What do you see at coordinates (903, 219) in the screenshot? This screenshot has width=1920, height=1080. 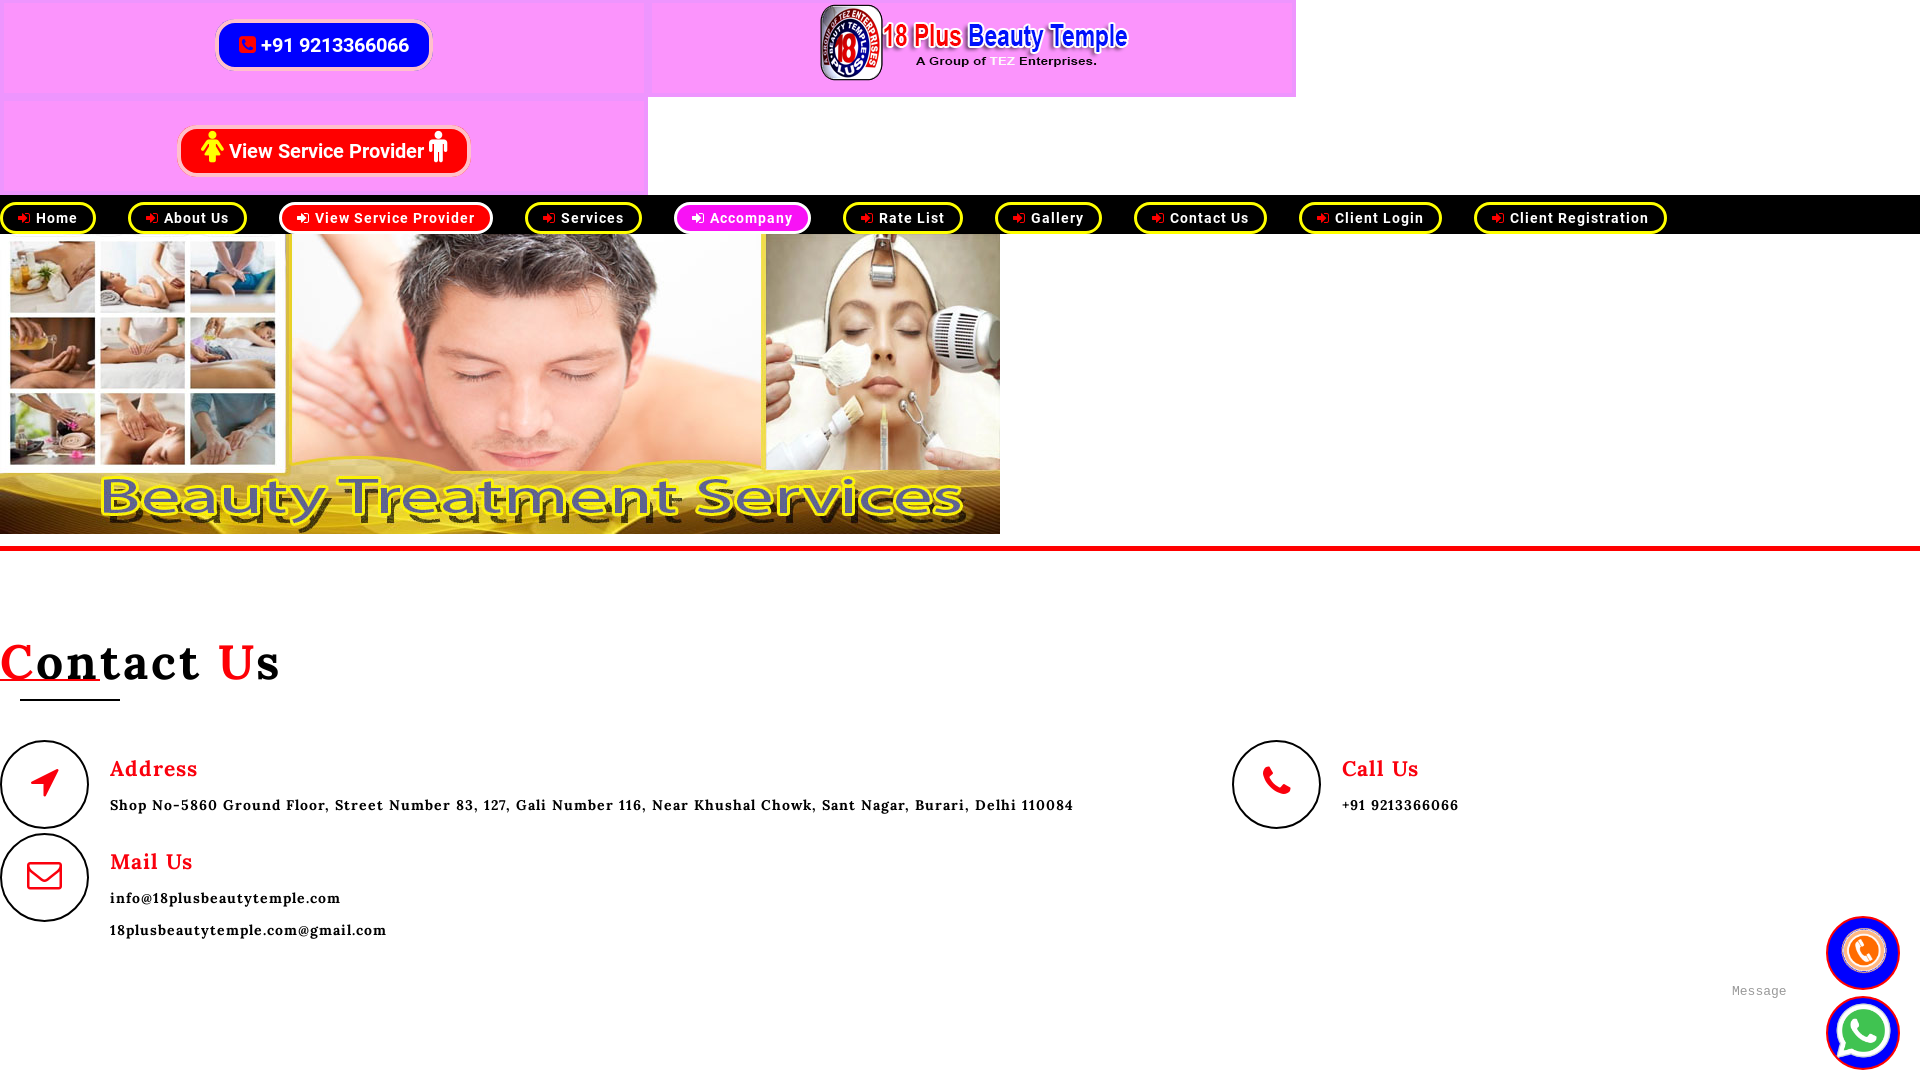 I see `Rate List` at bounding box center [903, 219].